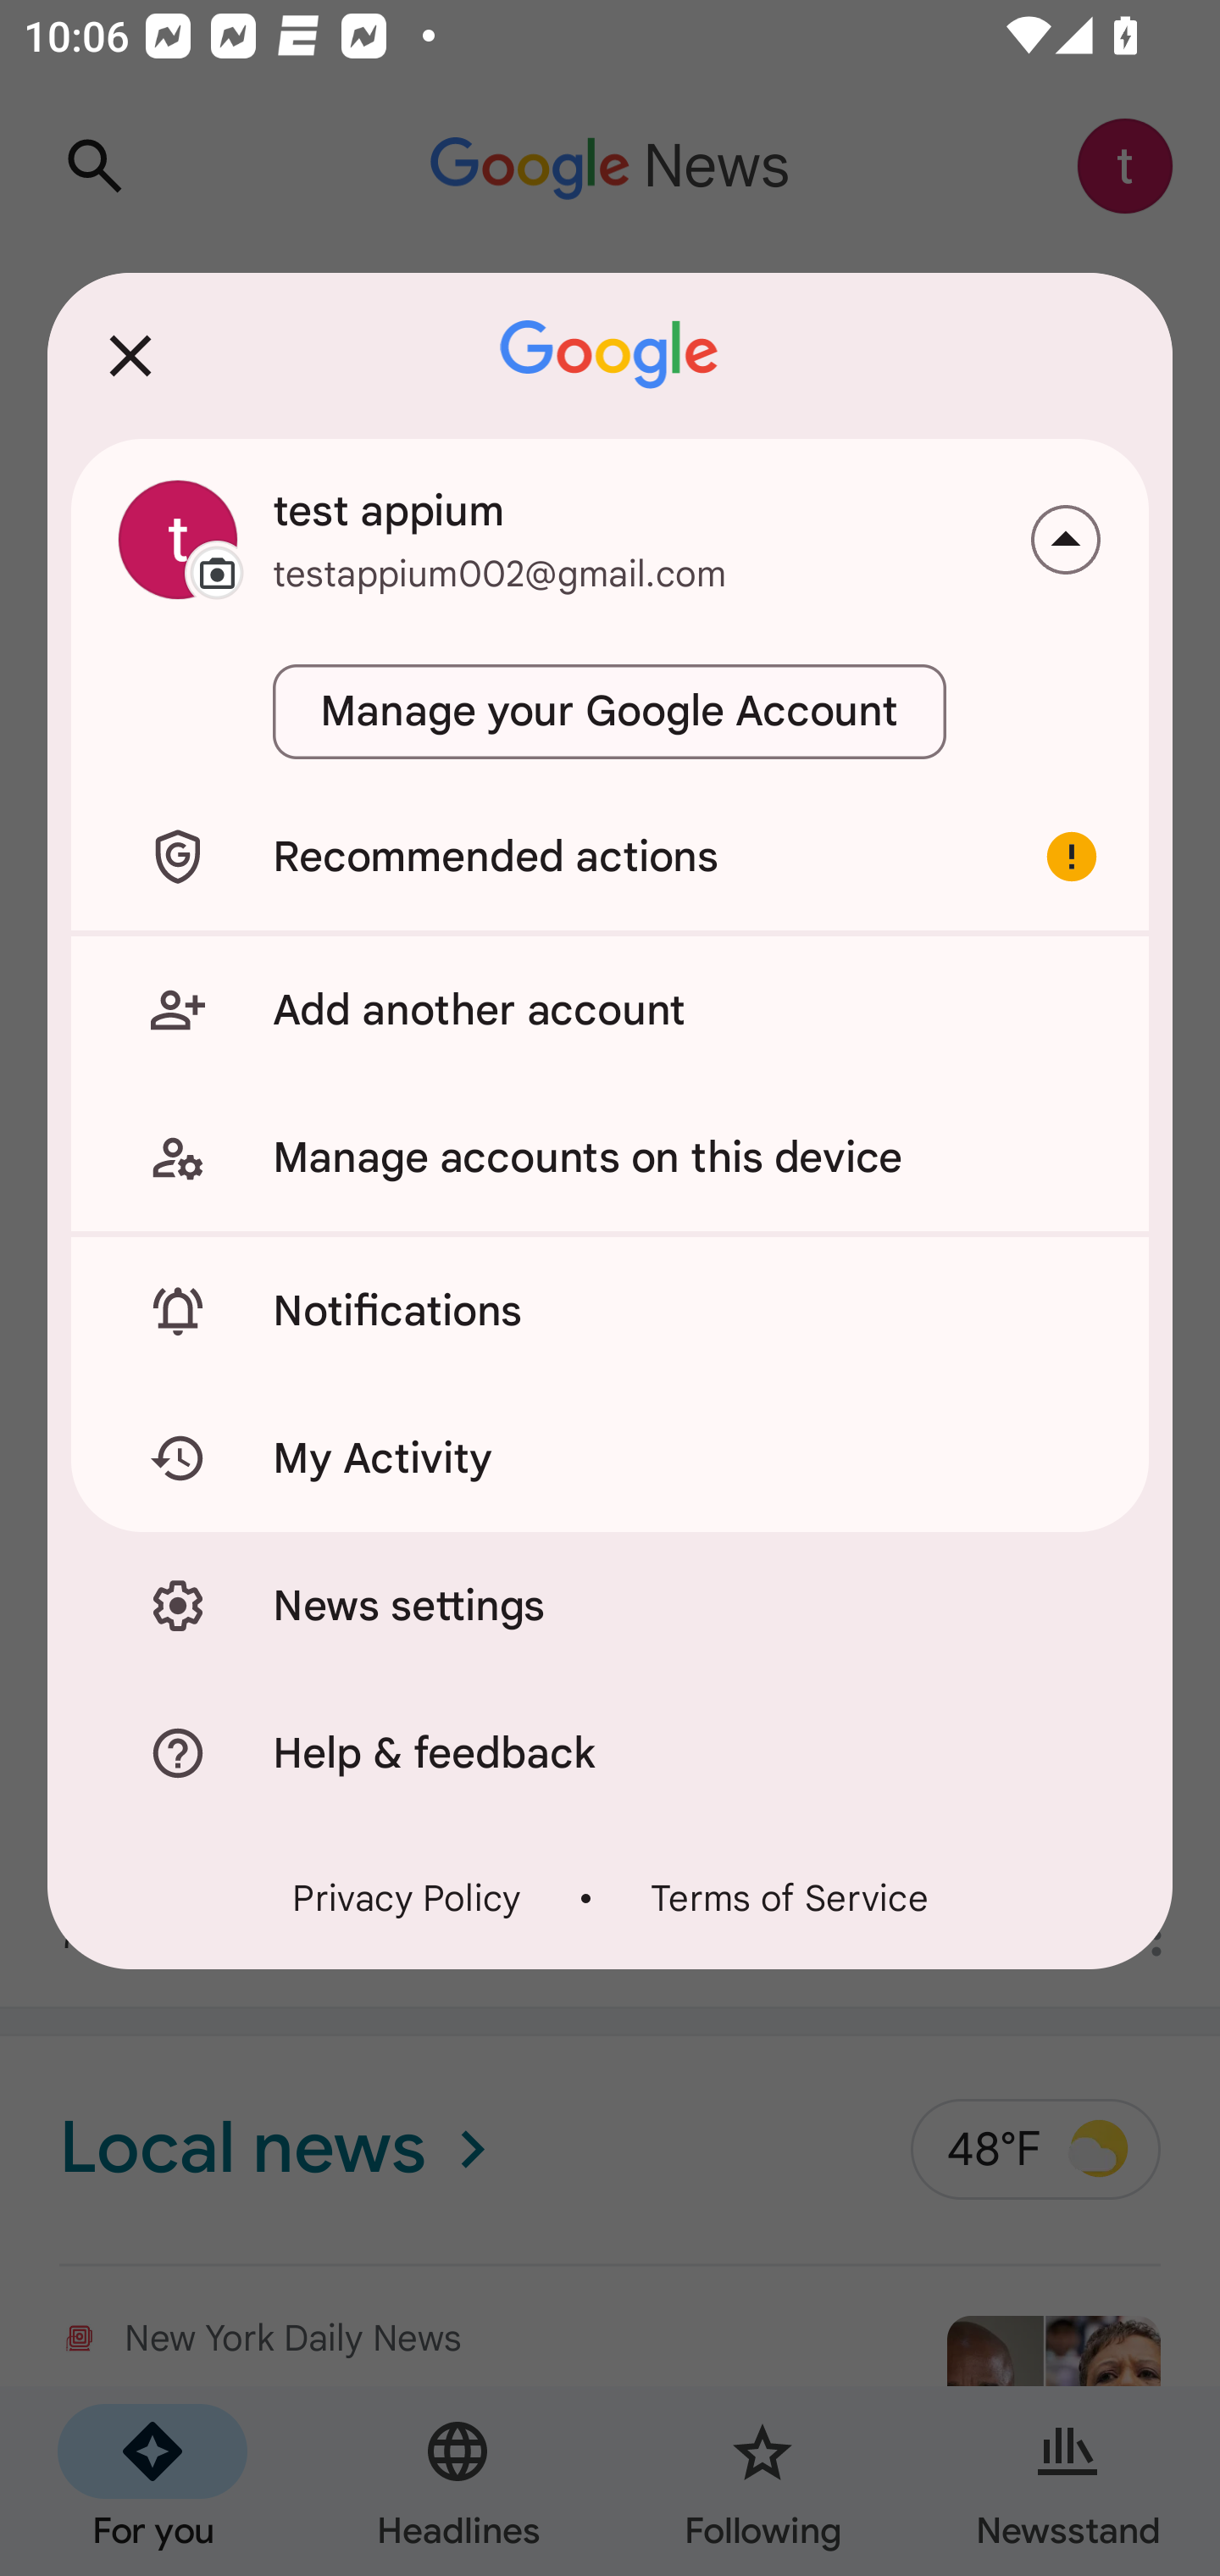 This screenshot has height=2576, width=1220. I want to click on Terms of Service, so click(788, 1896).